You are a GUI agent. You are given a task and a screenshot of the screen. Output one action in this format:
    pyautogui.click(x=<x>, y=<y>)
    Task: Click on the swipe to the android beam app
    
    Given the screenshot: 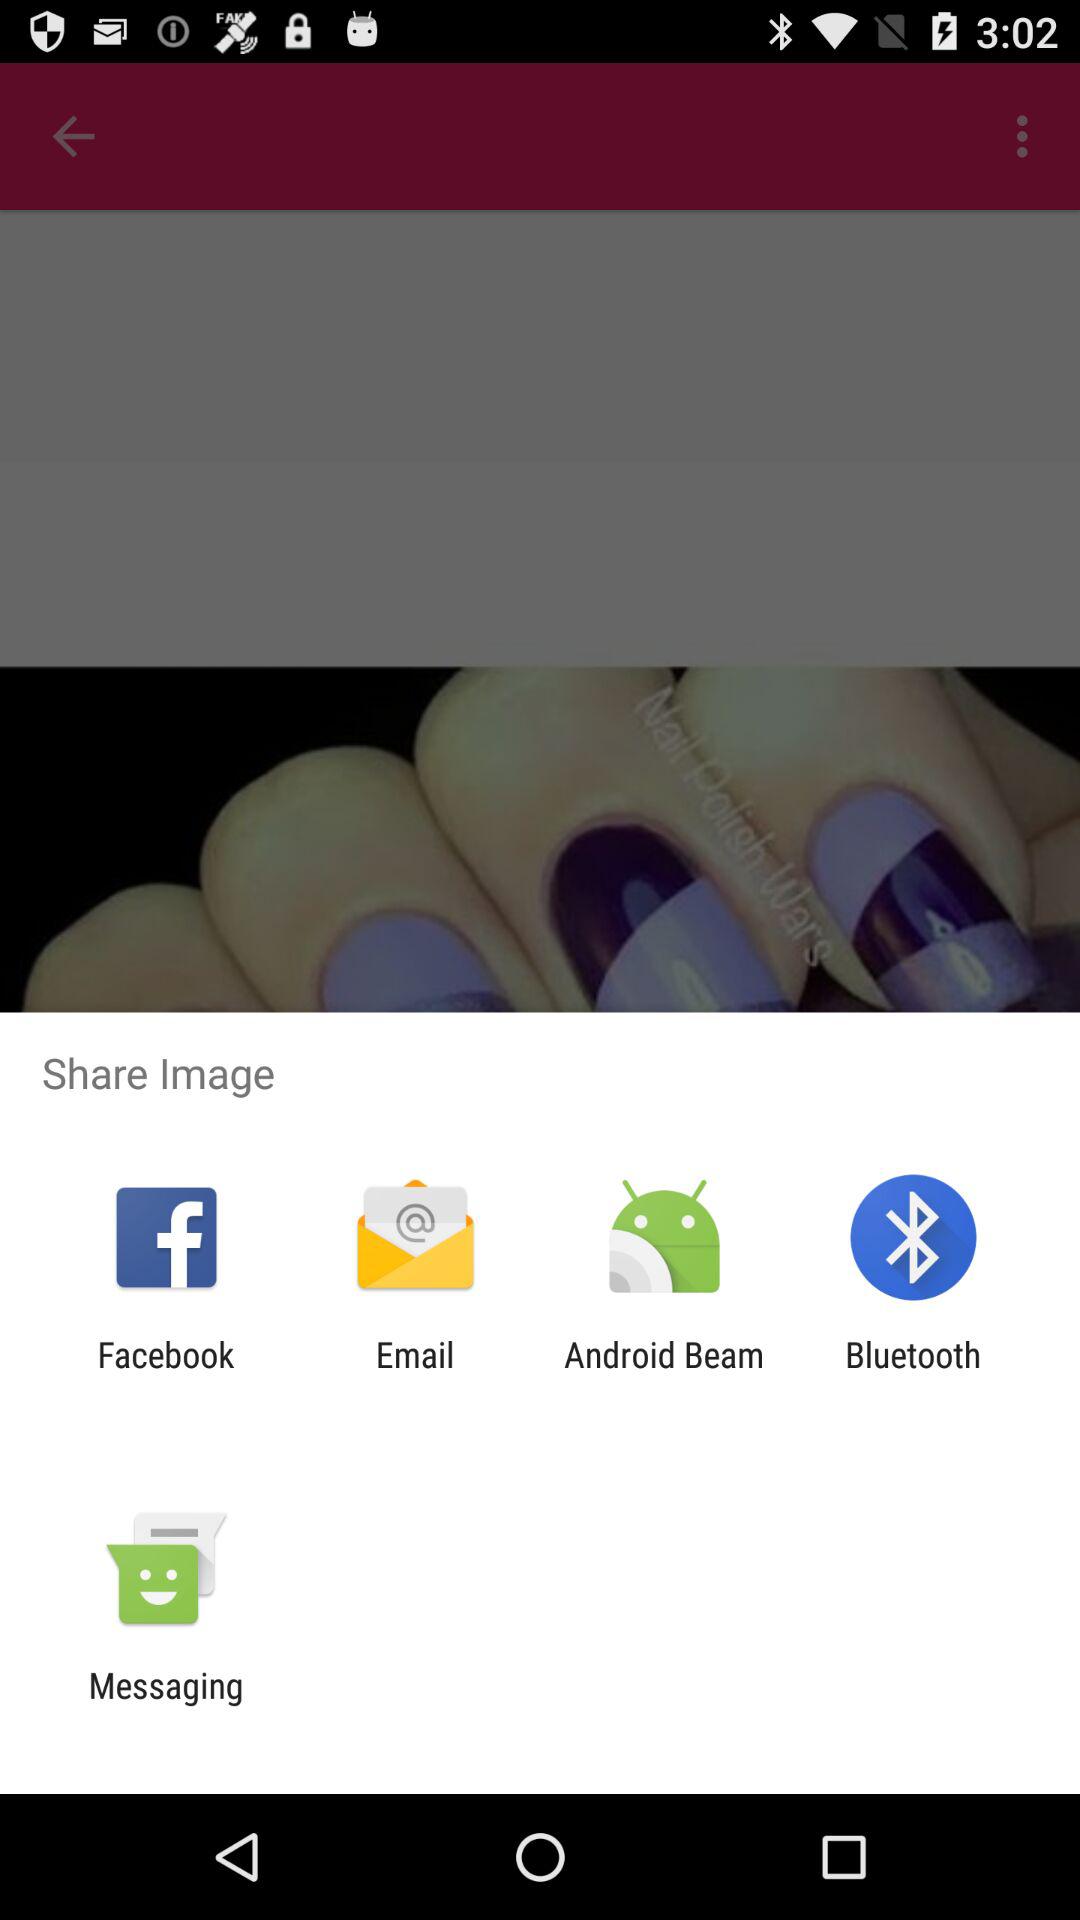 What is the action you would take?
    pyautogui.click(x=664, y=1375)
    